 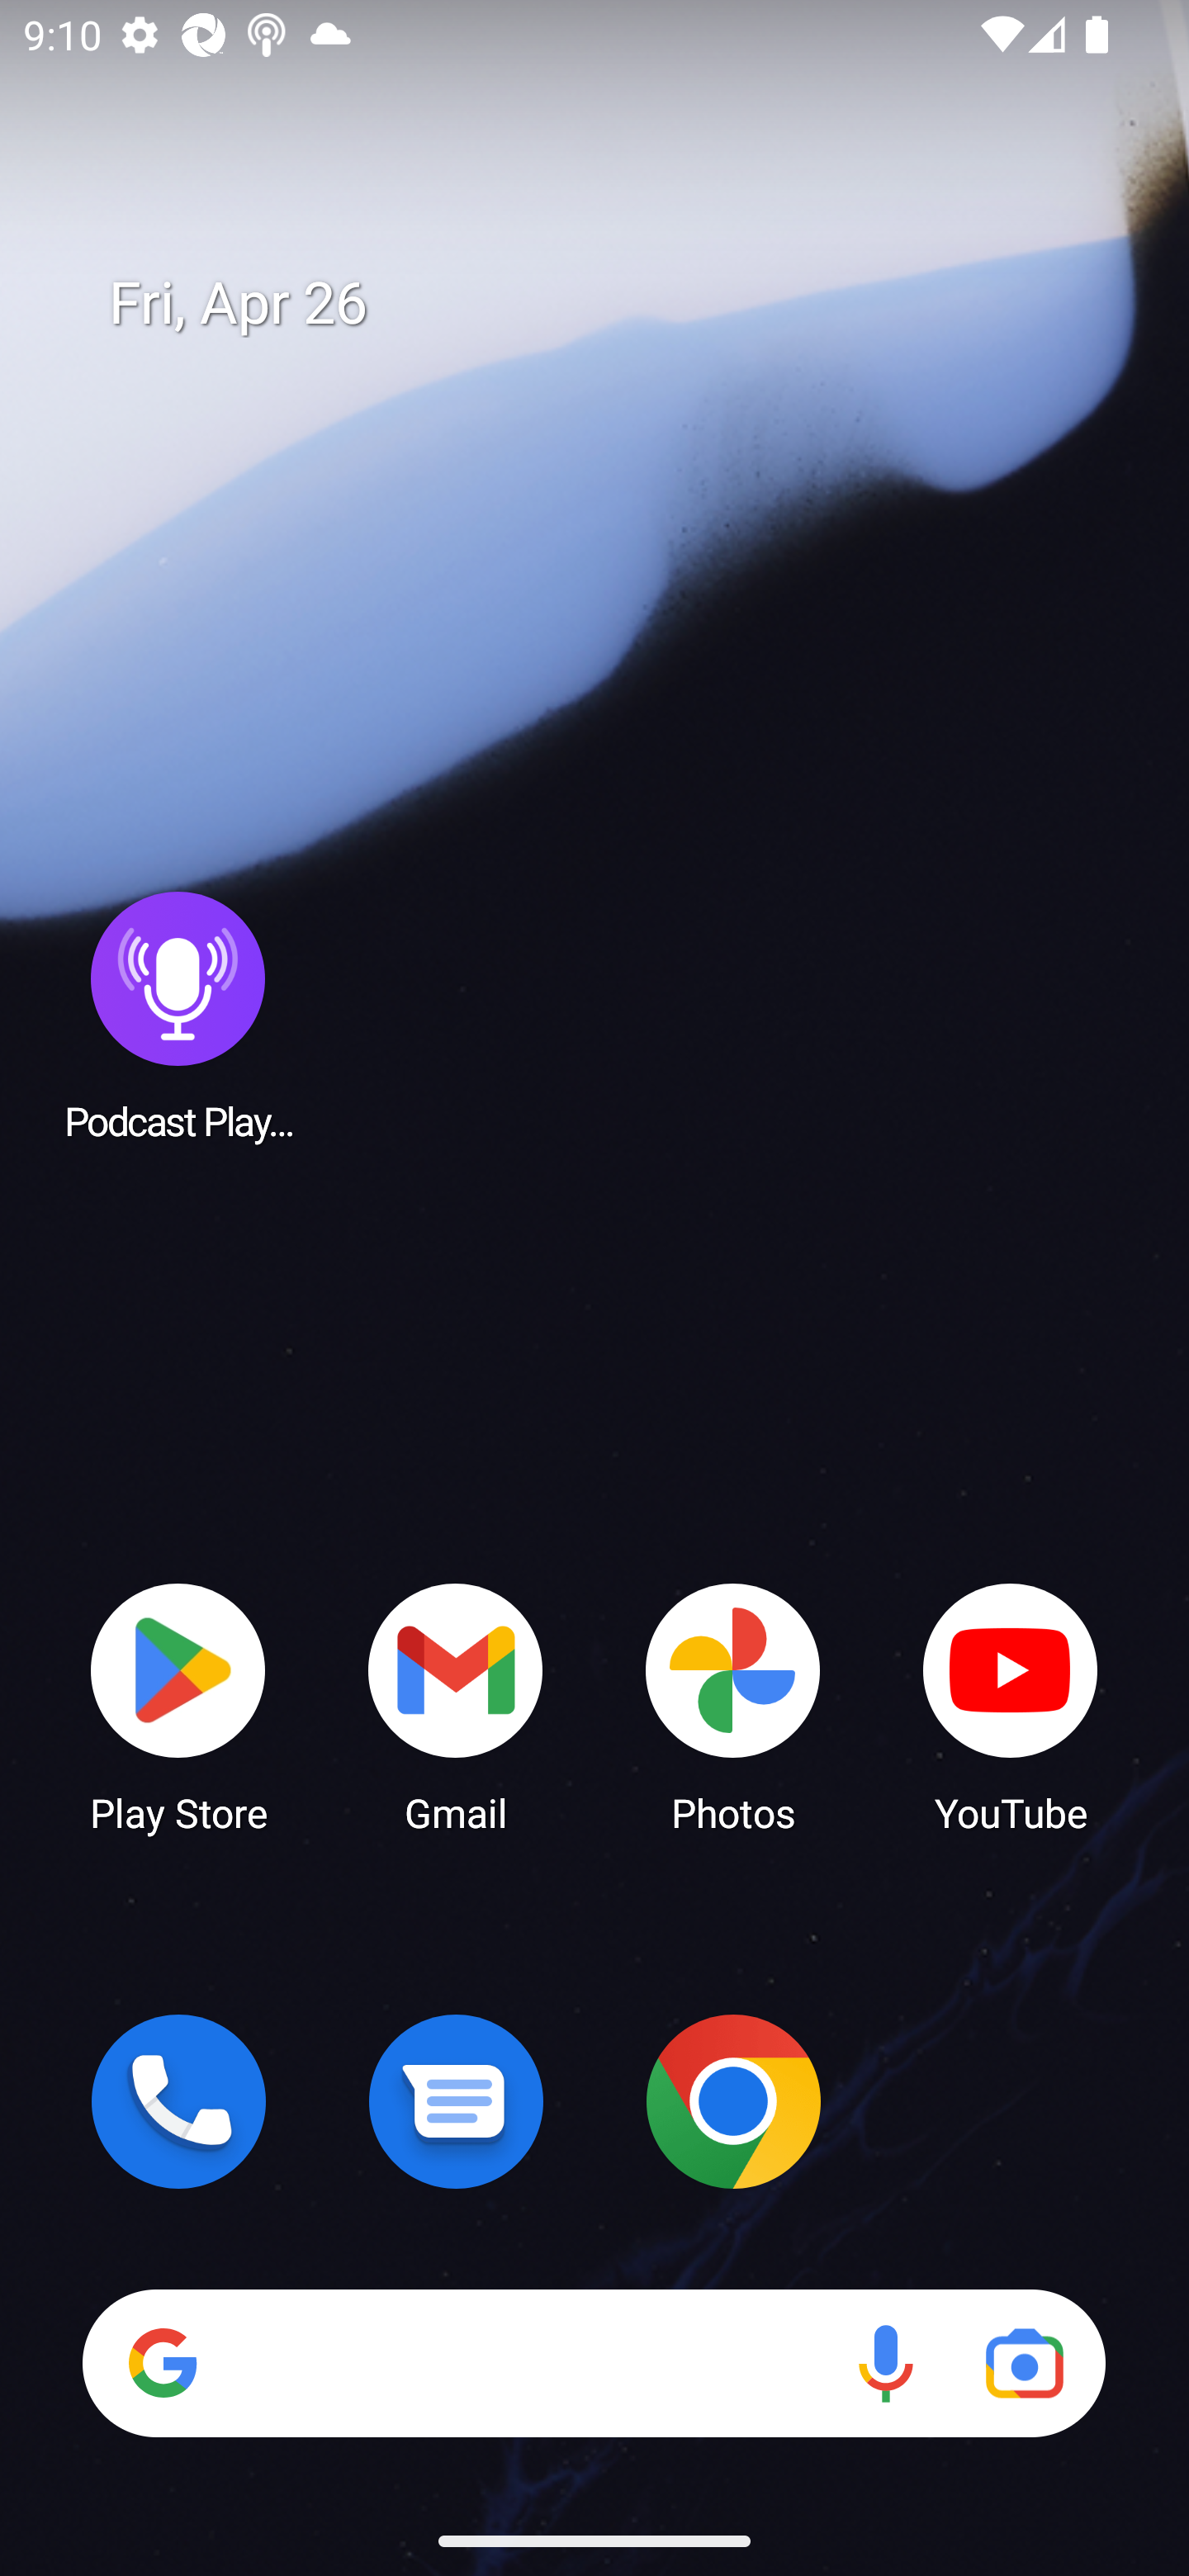 I want to click on Google Lens, so click(x=1024, y=2363).